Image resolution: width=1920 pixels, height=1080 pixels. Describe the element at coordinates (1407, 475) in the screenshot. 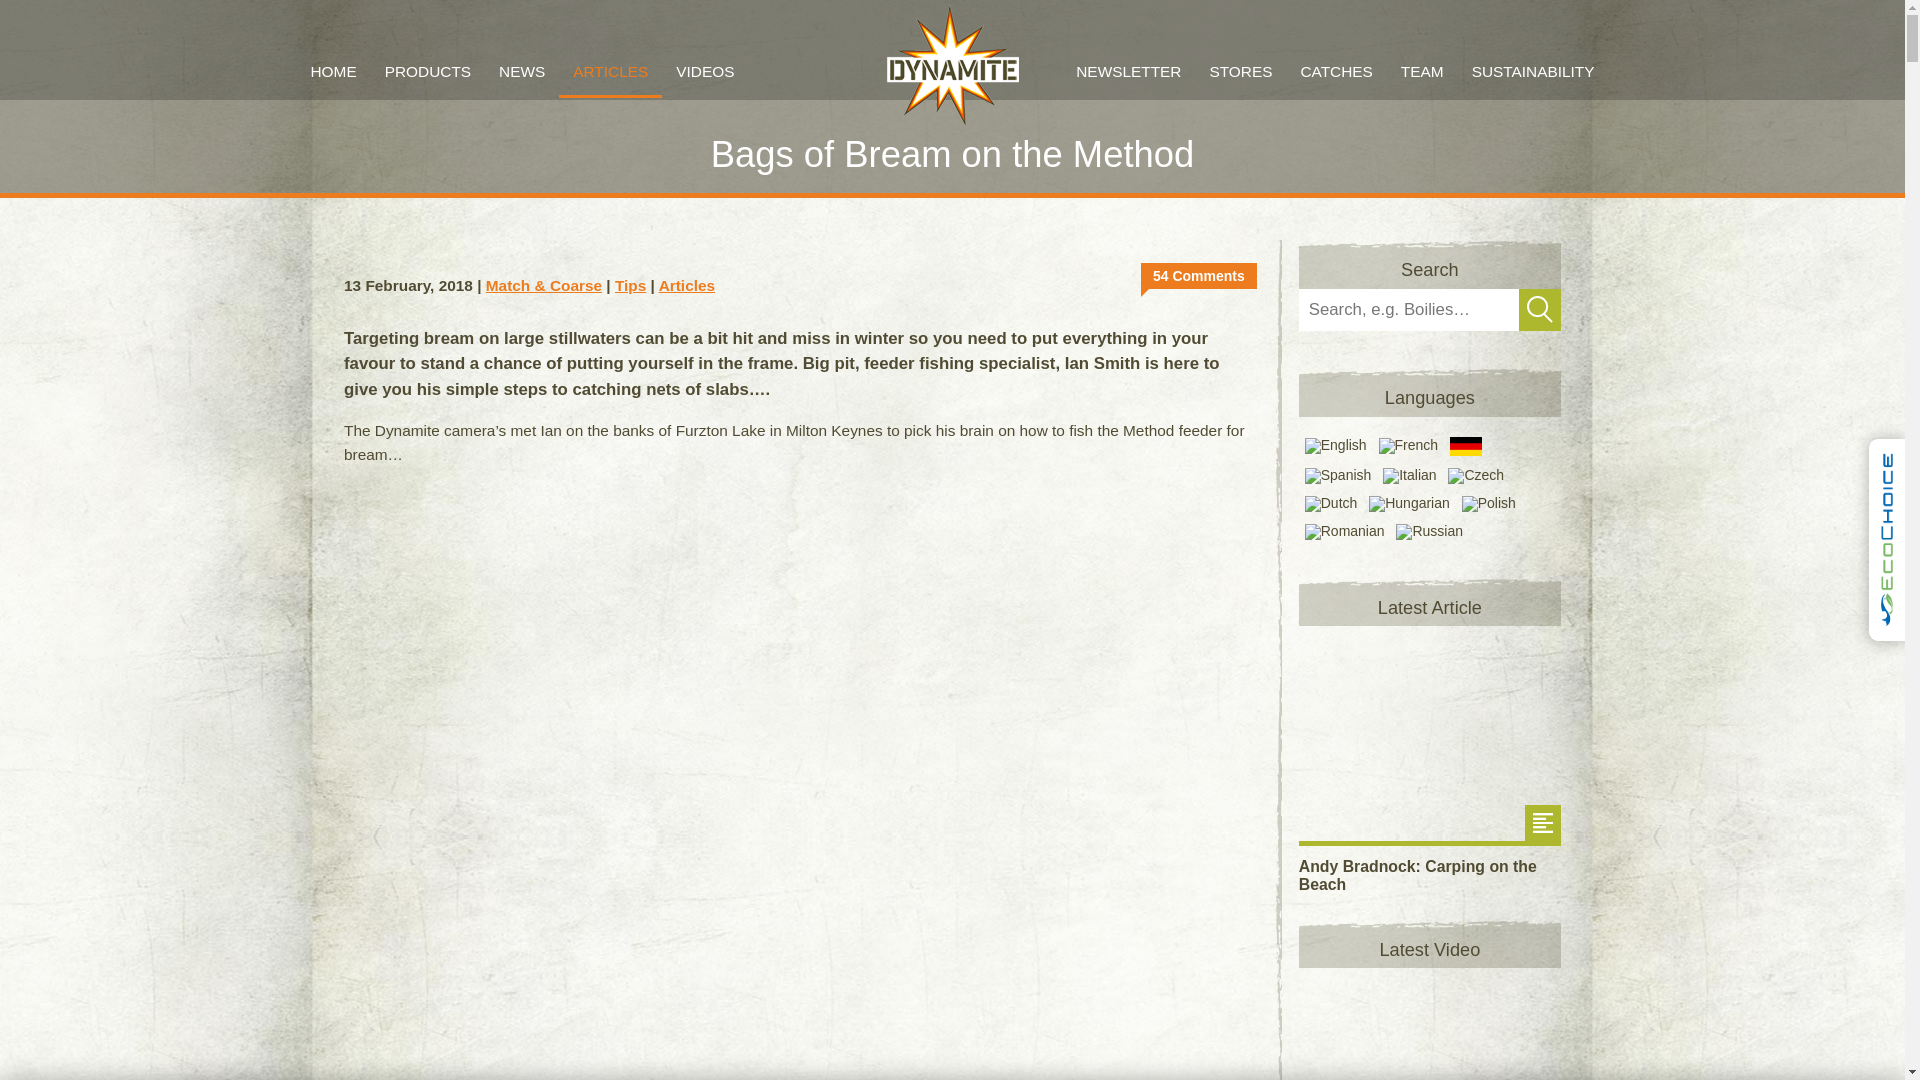

I see `Italian` at that location.